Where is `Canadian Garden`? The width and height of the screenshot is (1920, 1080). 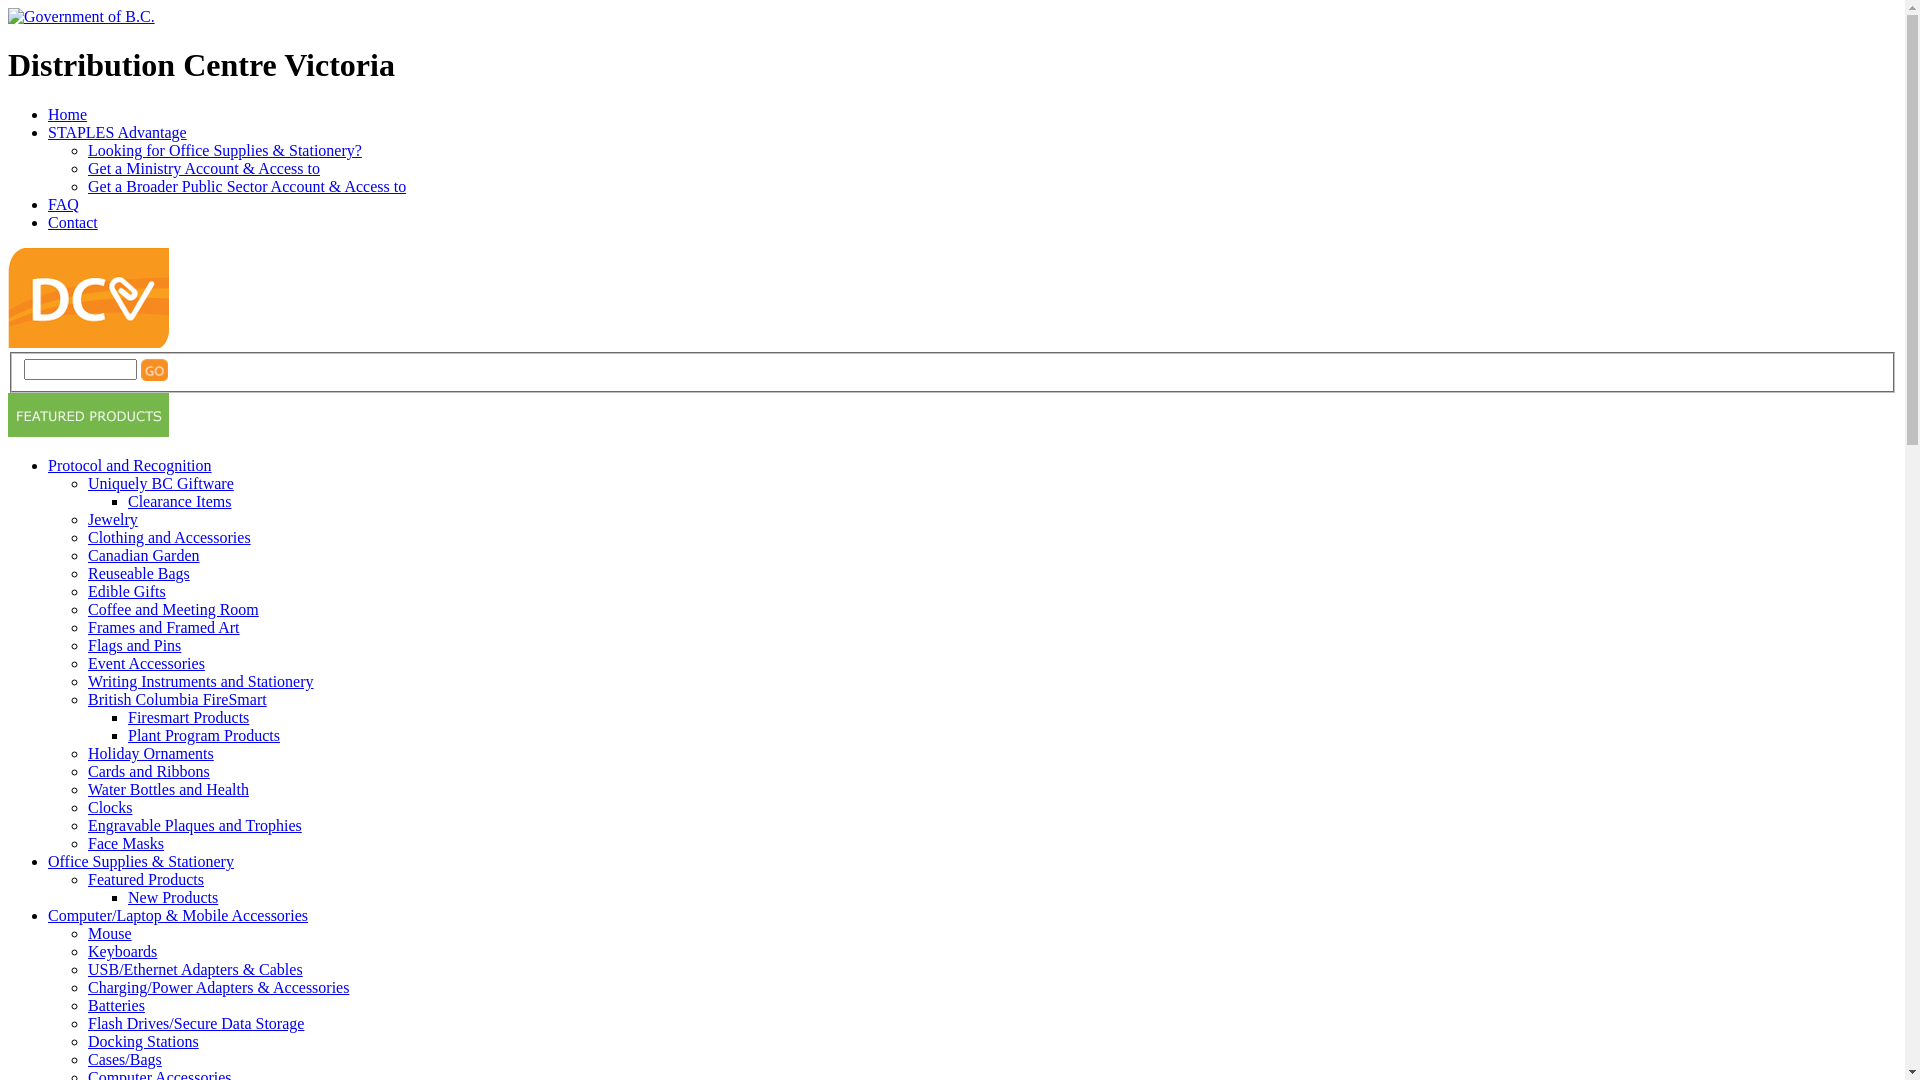 Canadian Garden is located at coordinates (144, 556).